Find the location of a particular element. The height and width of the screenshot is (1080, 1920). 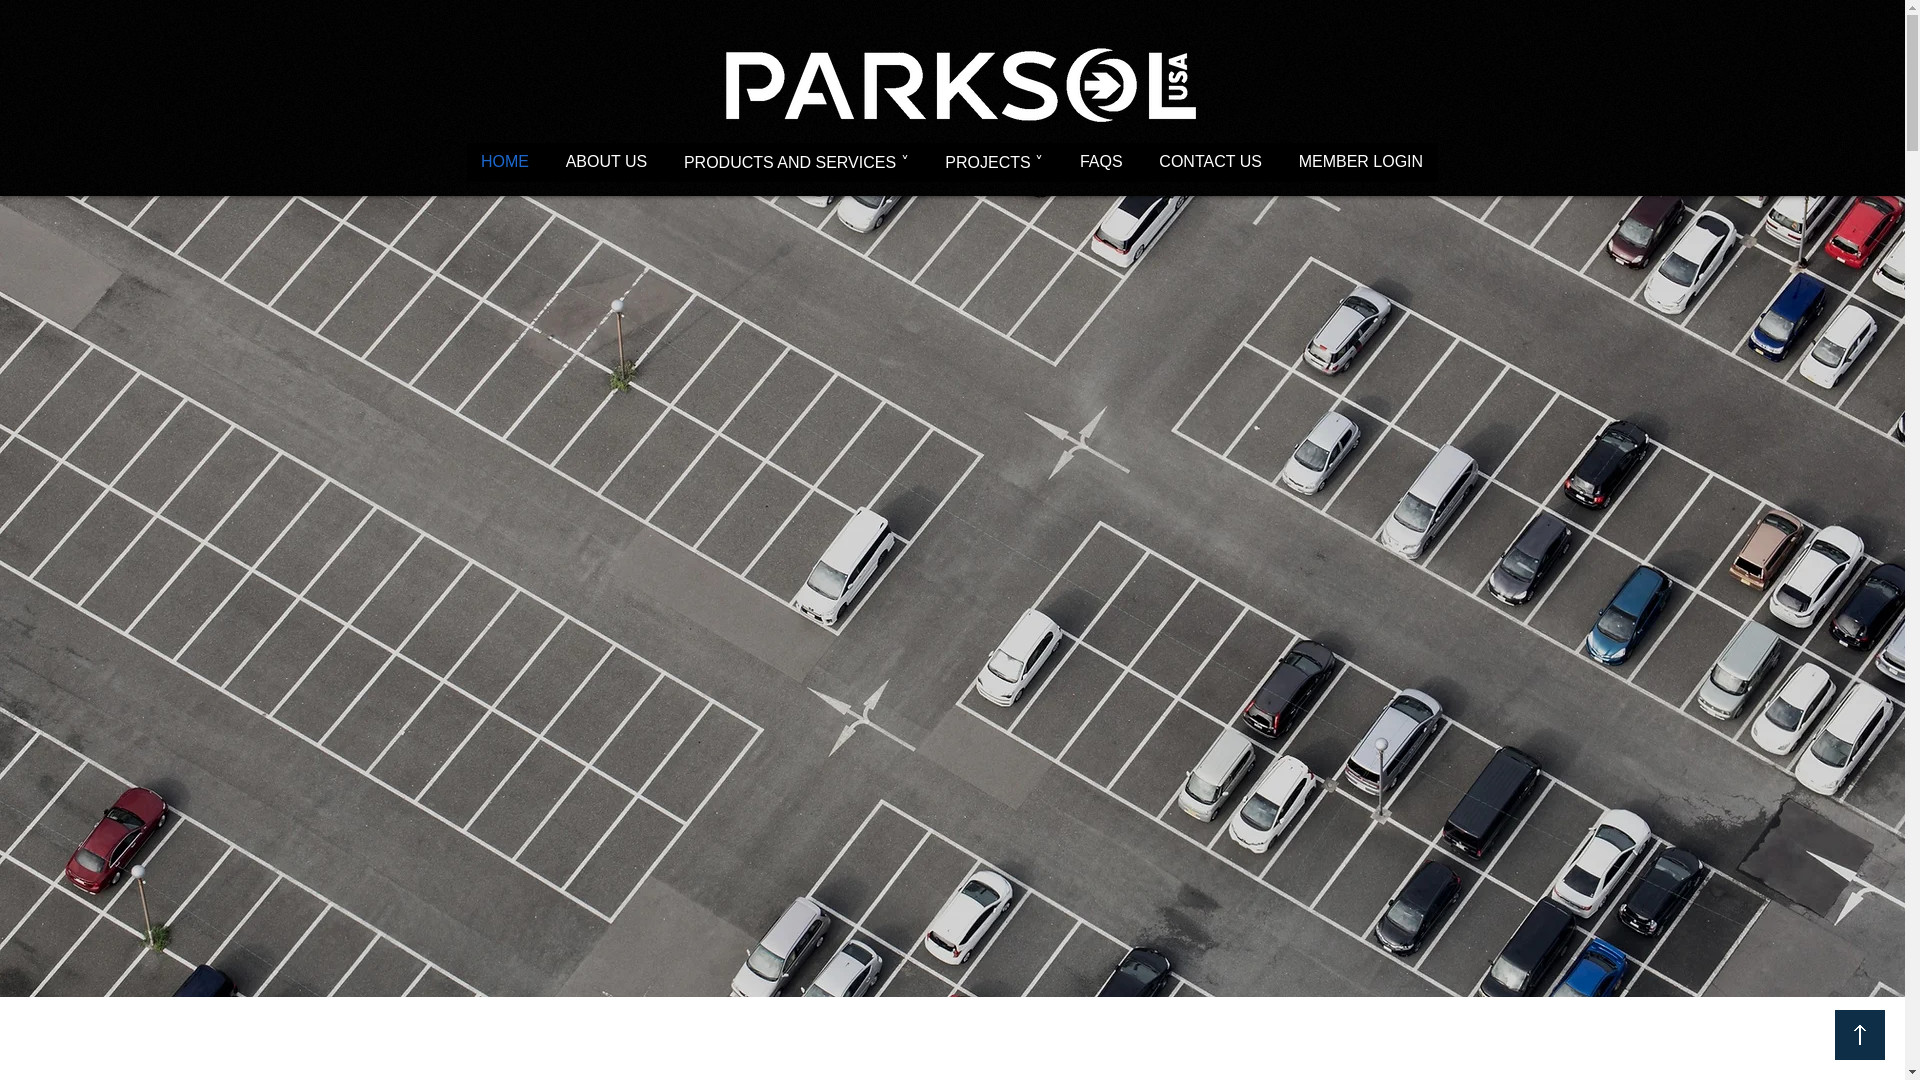

FAQS is located at coordinates (1100, 162).